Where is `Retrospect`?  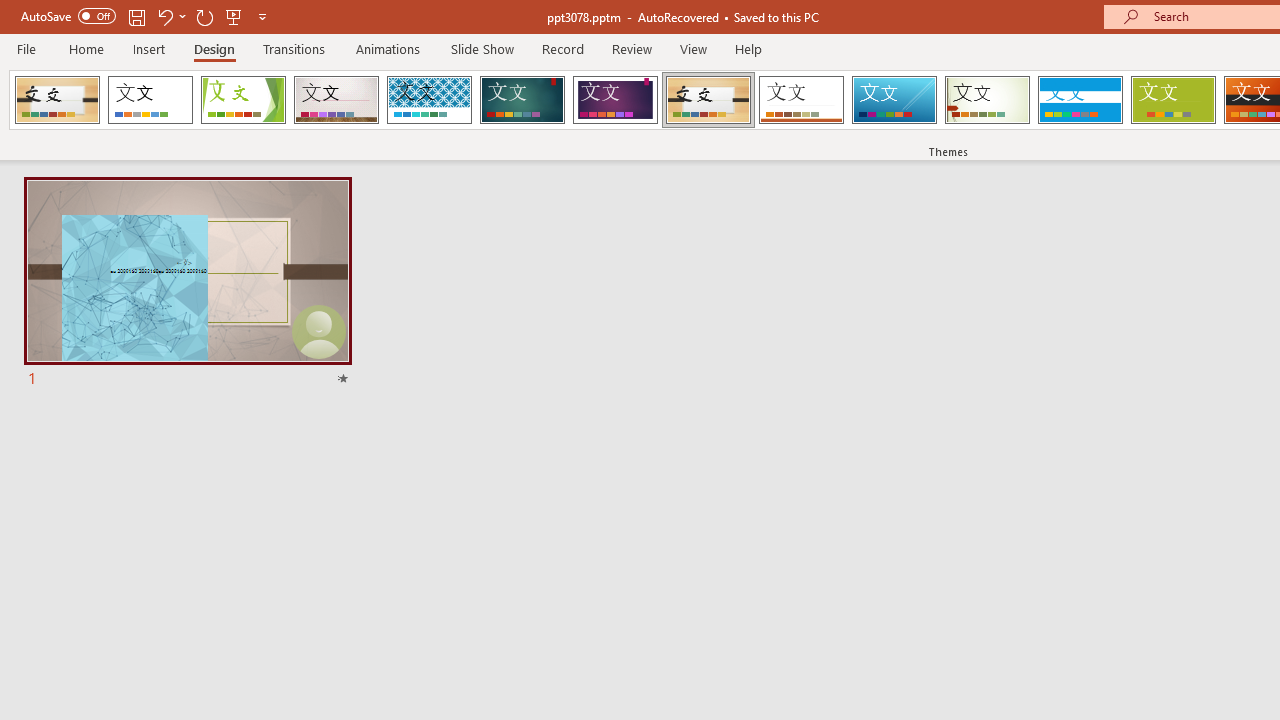
Retrospect is located at coordinates (801, 100).